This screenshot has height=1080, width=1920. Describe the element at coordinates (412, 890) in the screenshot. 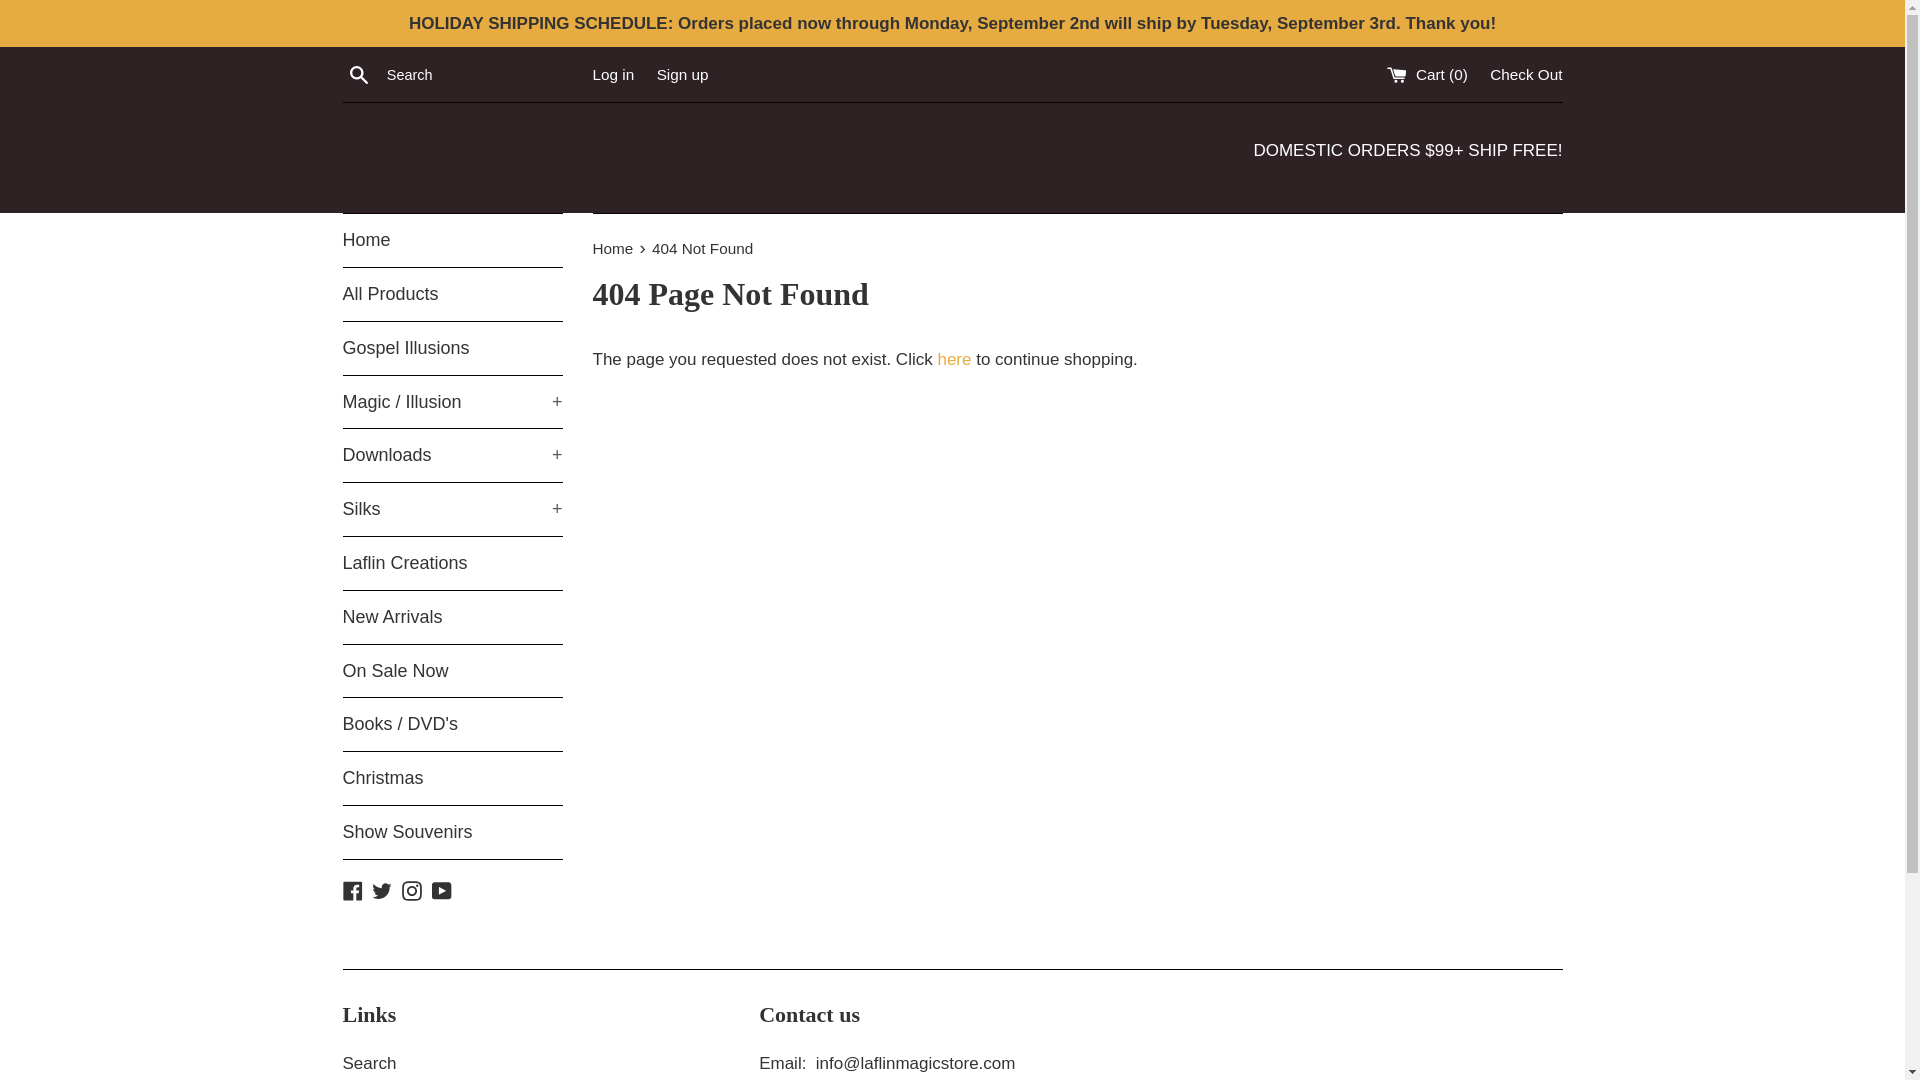

I see `LaflinMagicStore on Instagram` at that location.